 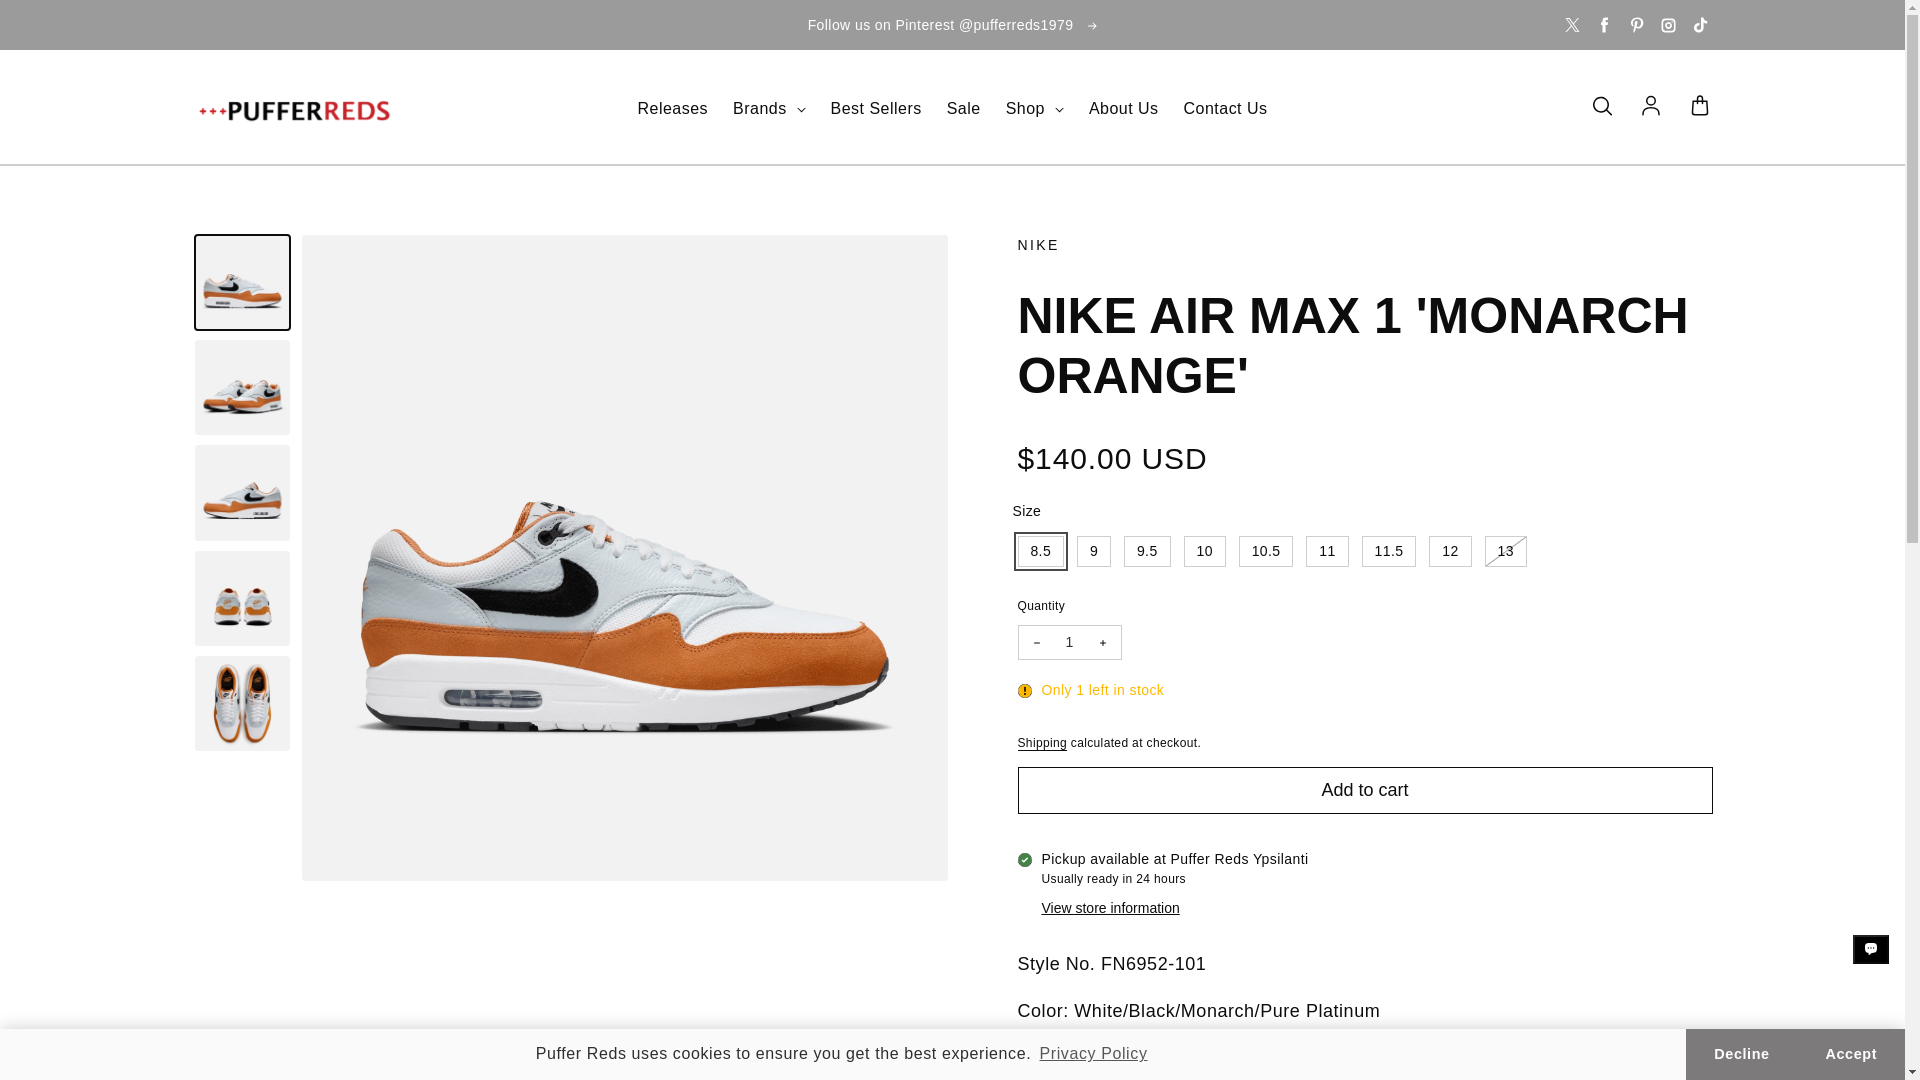 What do you see at coordinates (1650, 106) in the screenshot?
I see `Log in` at bounding box center [1650, 106].